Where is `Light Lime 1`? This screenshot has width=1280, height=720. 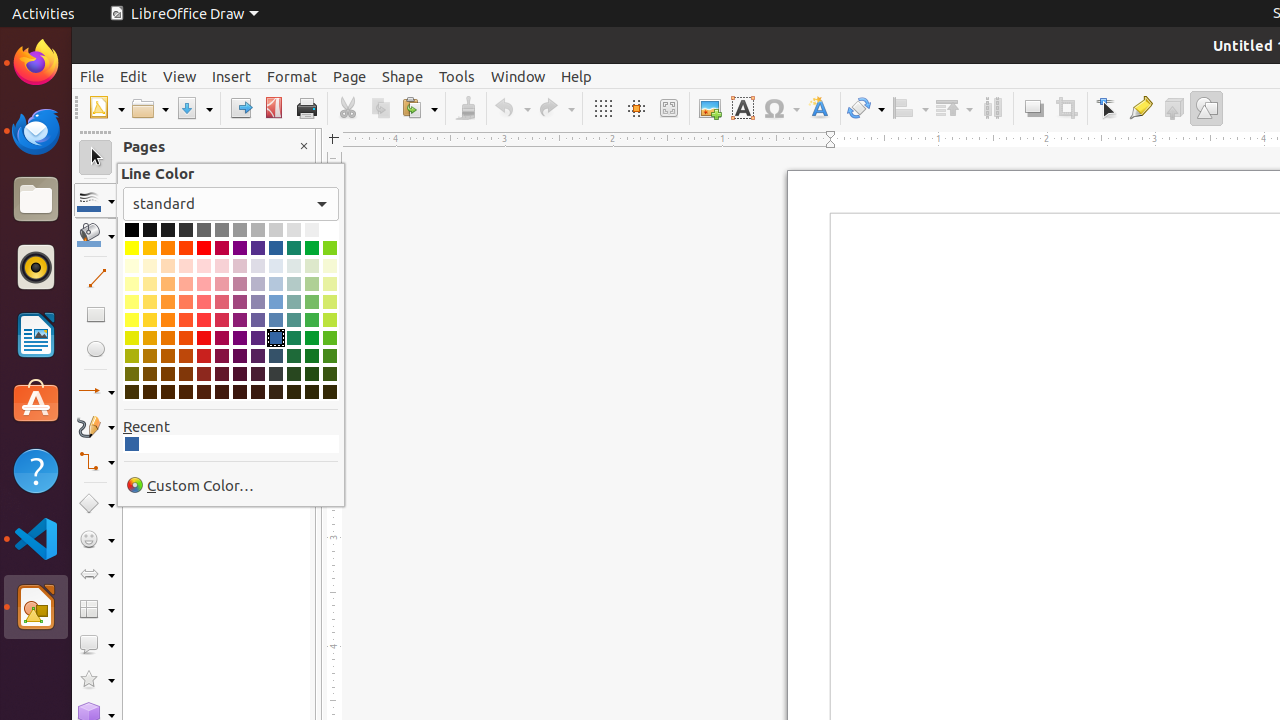 Light Lime 1 is located at coordinates (330, 320).